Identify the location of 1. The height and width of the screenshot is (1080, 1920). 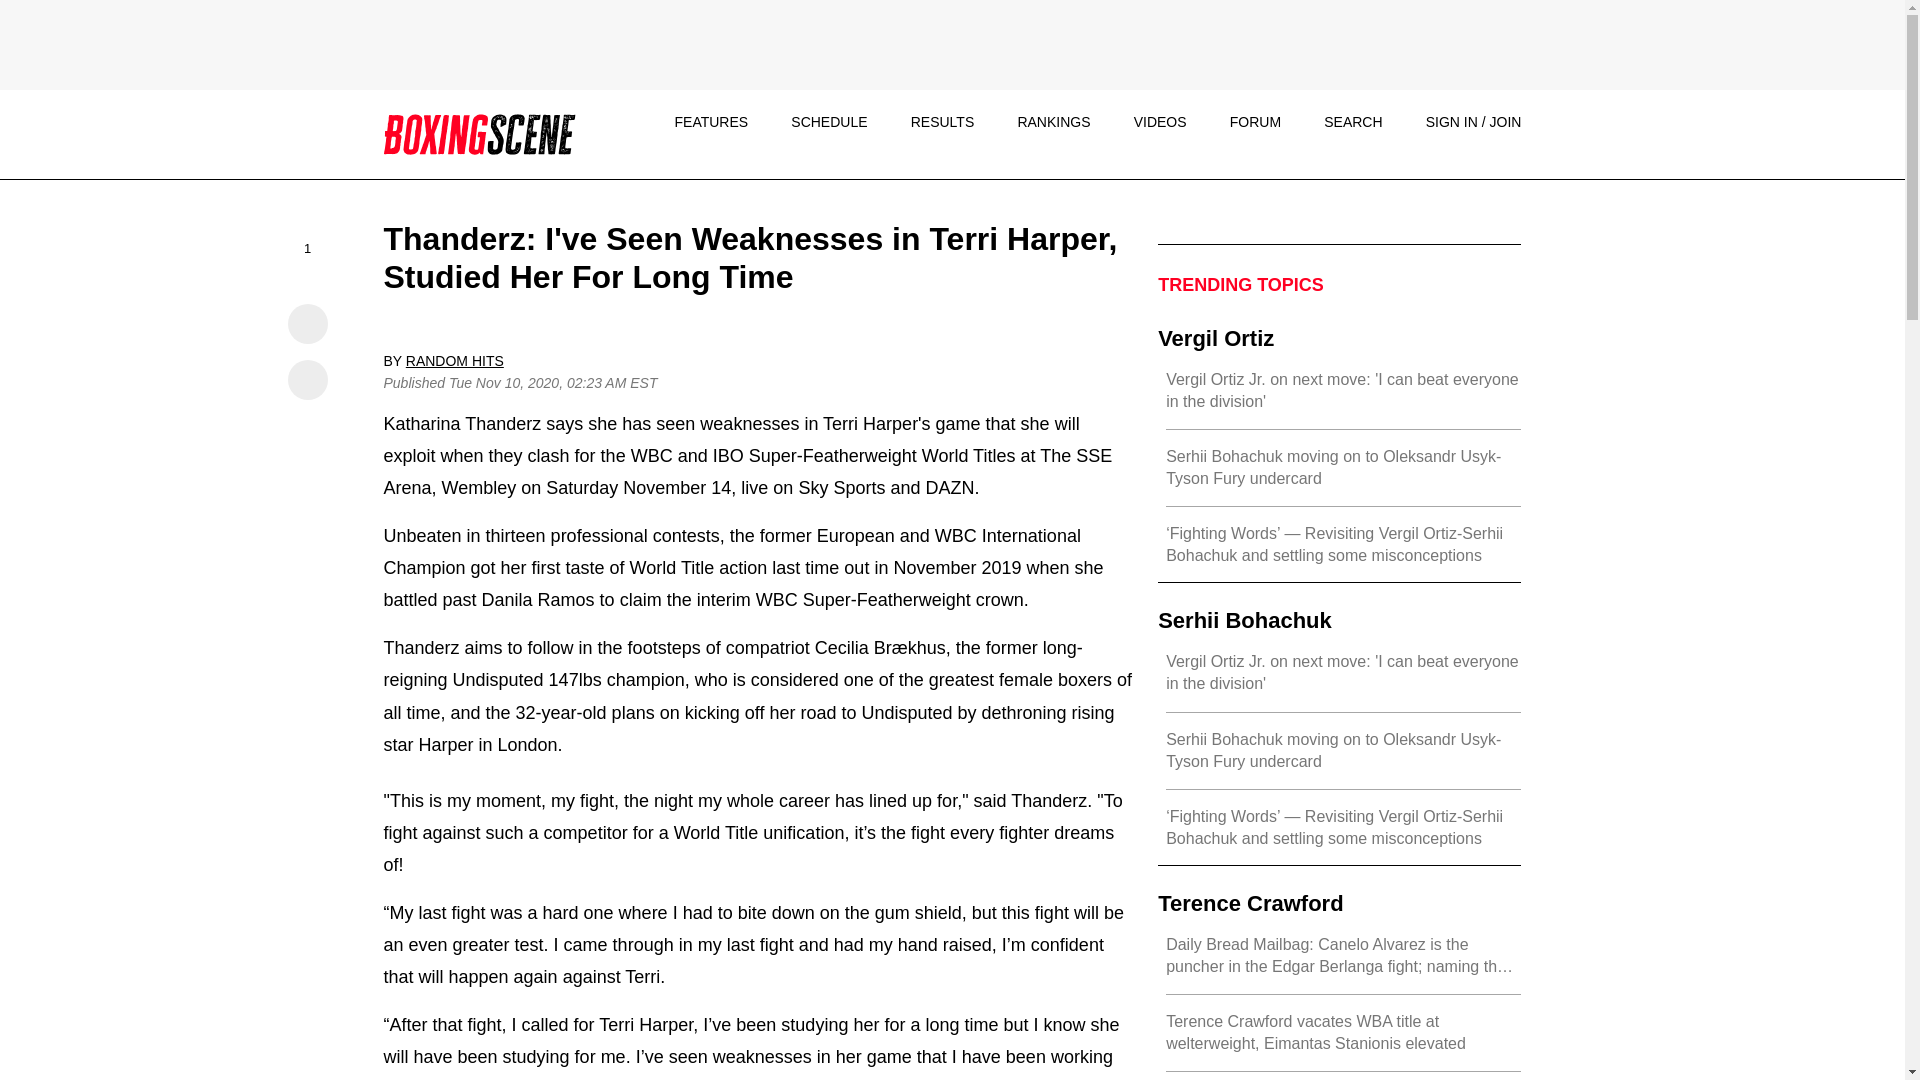
(308, 252).